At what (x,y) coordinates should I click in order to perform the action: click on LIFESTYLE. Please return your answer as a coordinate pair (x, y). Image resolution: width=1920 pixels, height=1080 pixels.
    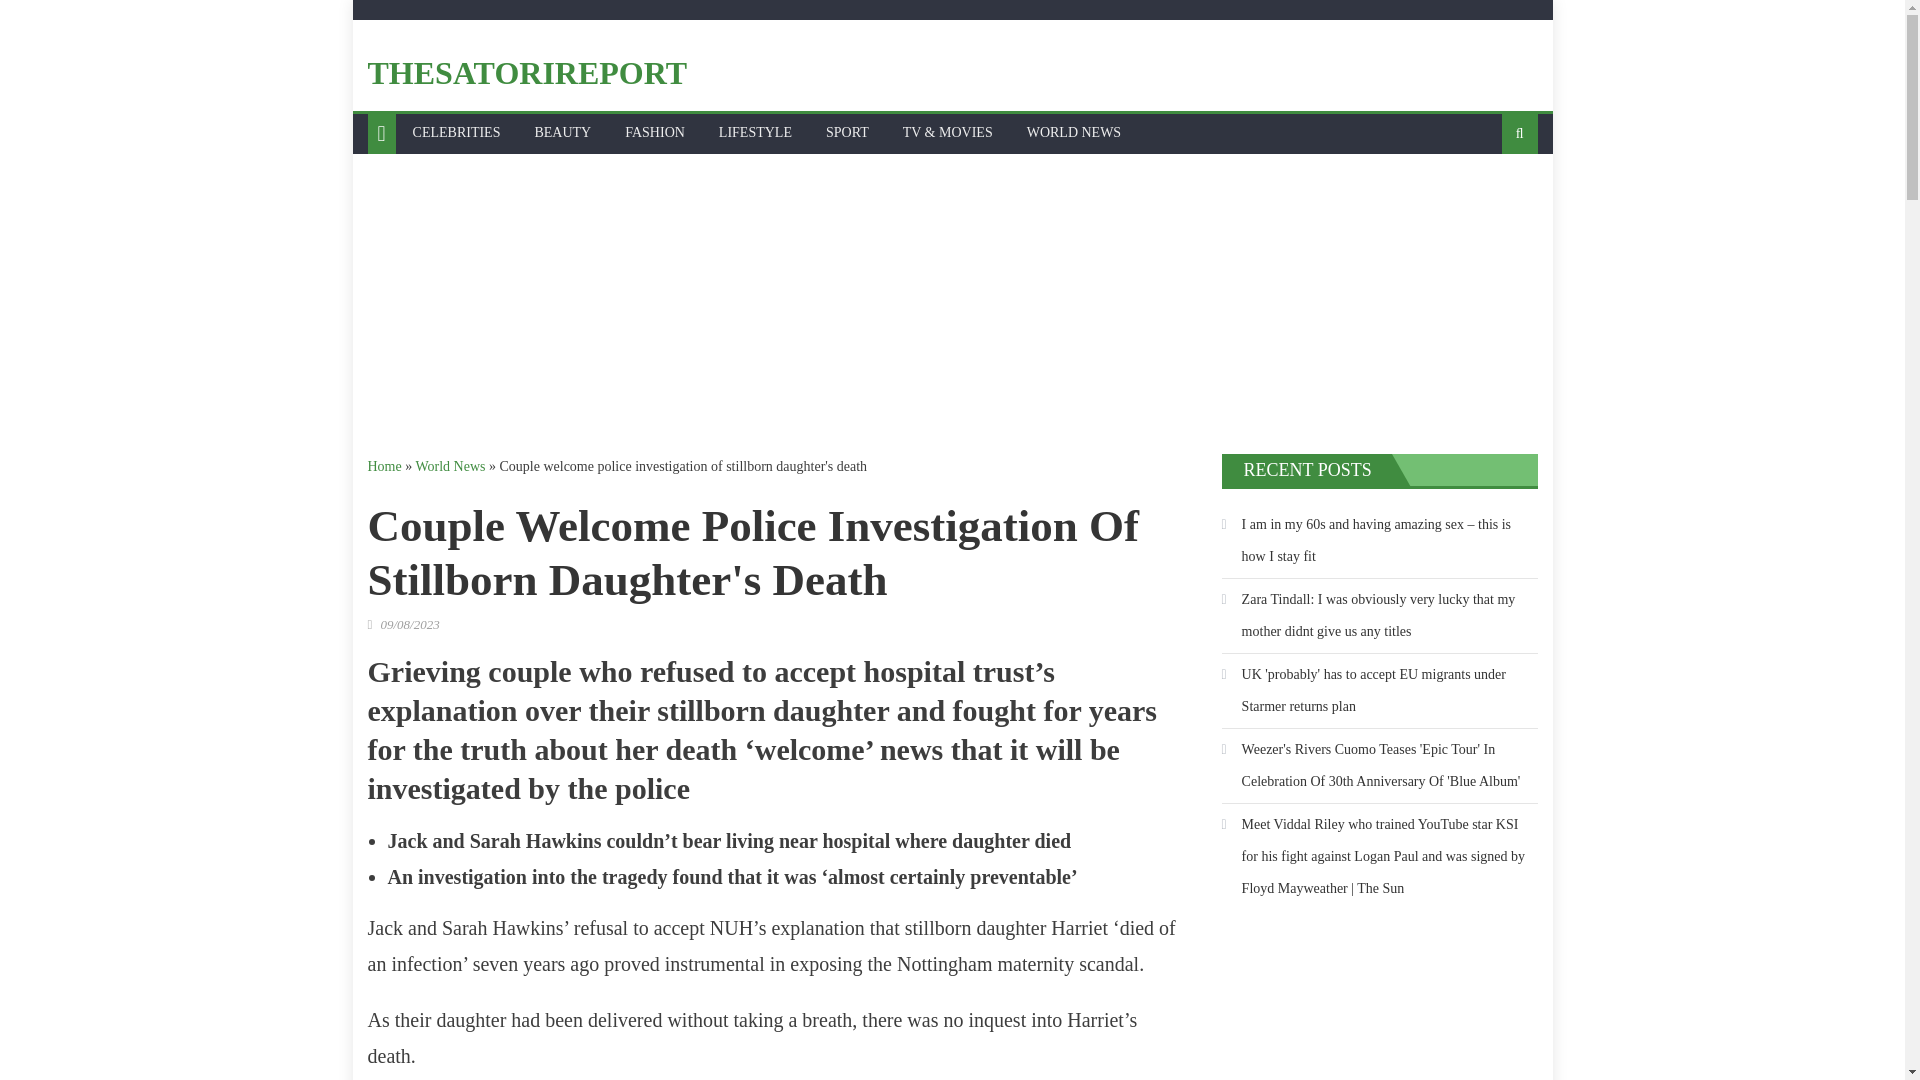
    Looking at the image, I should click on (755, 133).